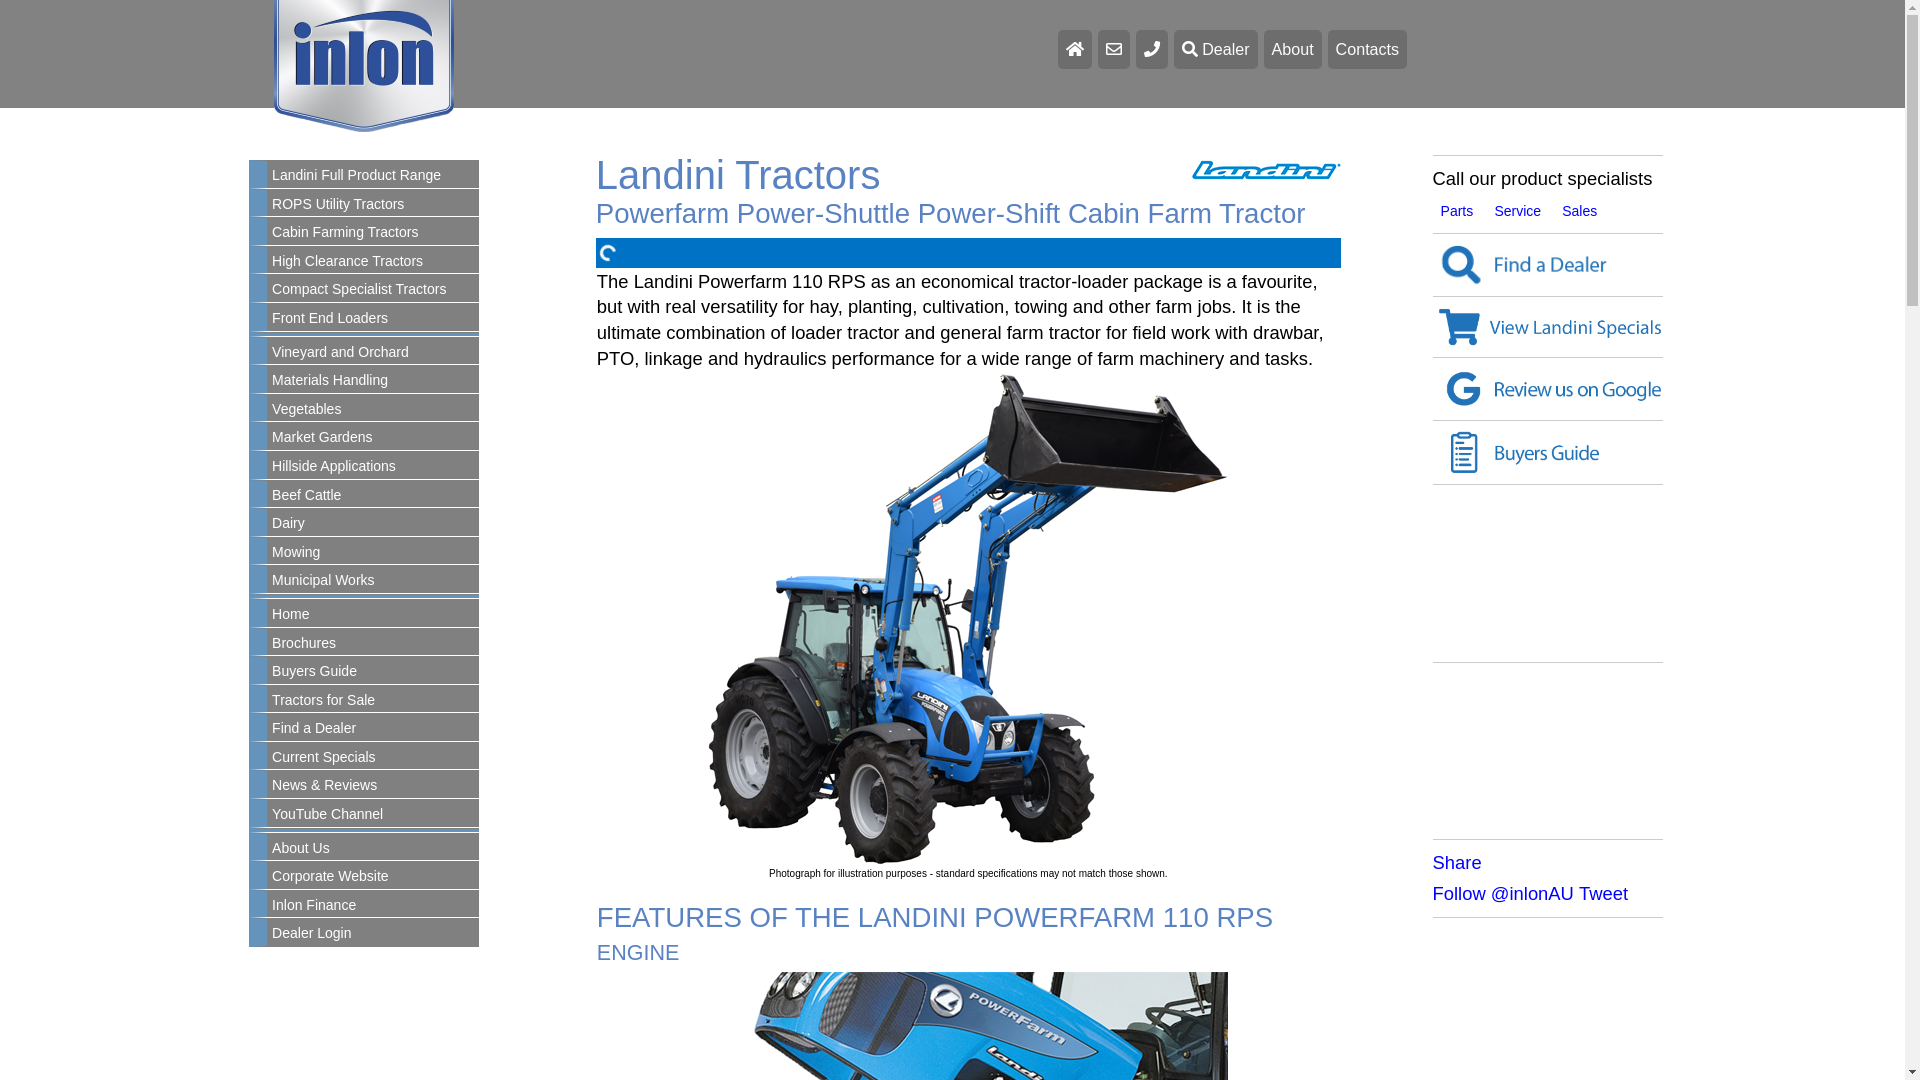 The image size is (1920, 1080). Describe the element at coordinates (1548, 266) in the screenshot. I see `Find a Dealer` at that location.